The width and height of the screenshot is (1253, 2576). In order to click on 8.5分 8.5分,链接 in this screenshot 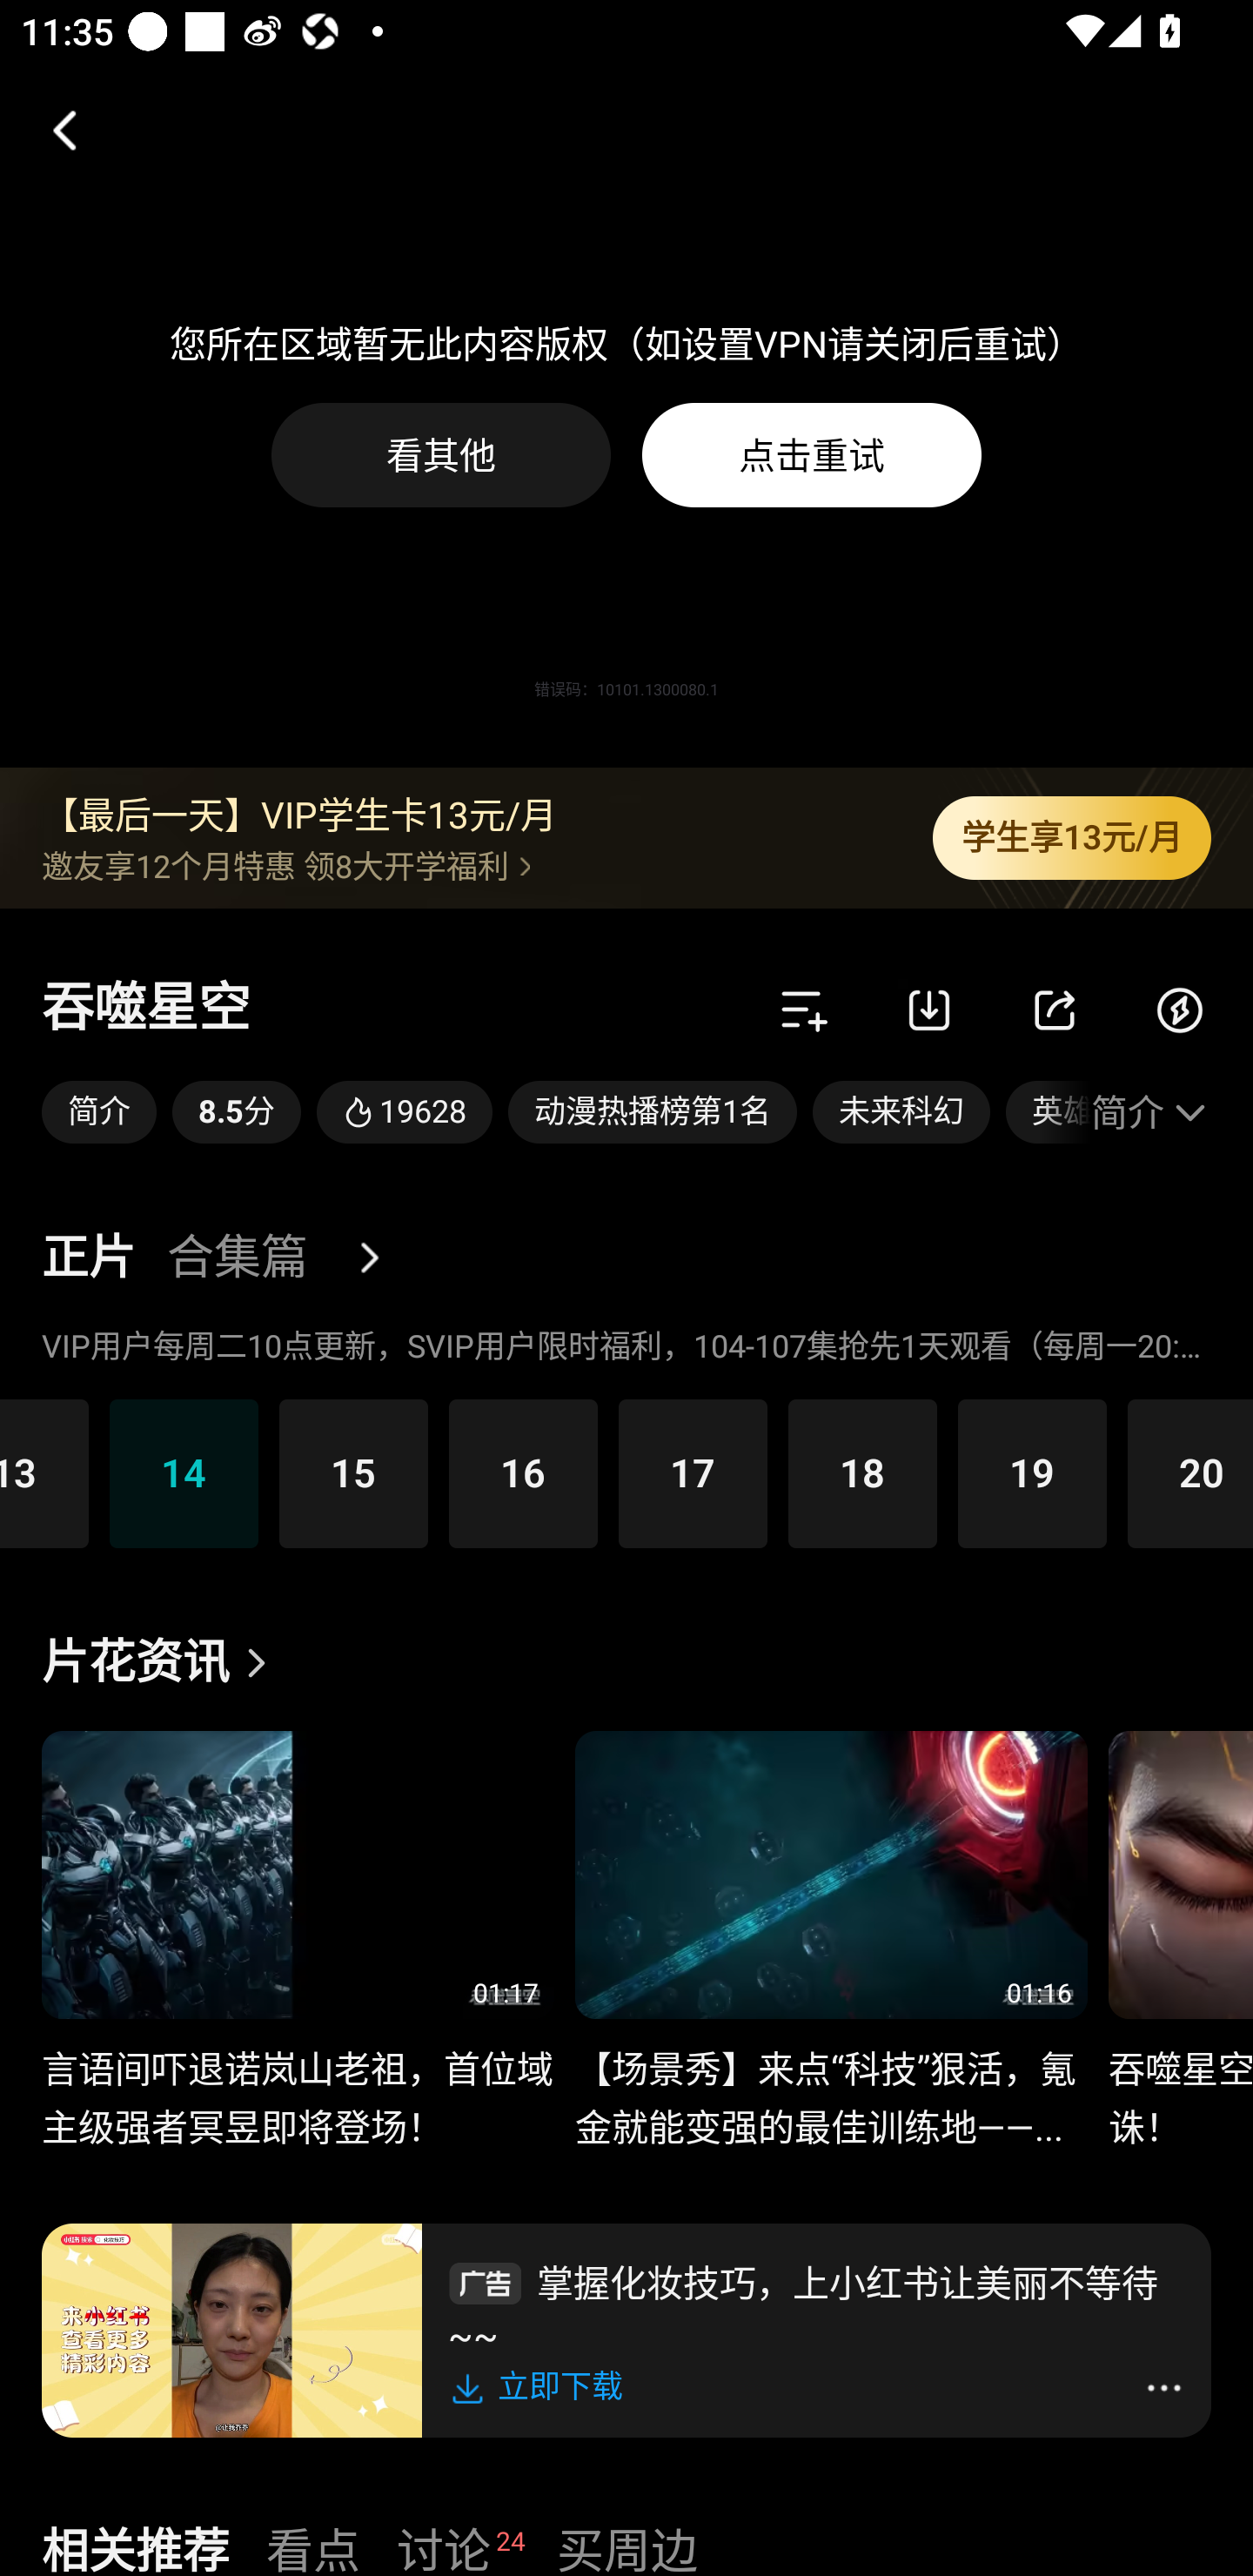, I will do `click(237, 1112)`.